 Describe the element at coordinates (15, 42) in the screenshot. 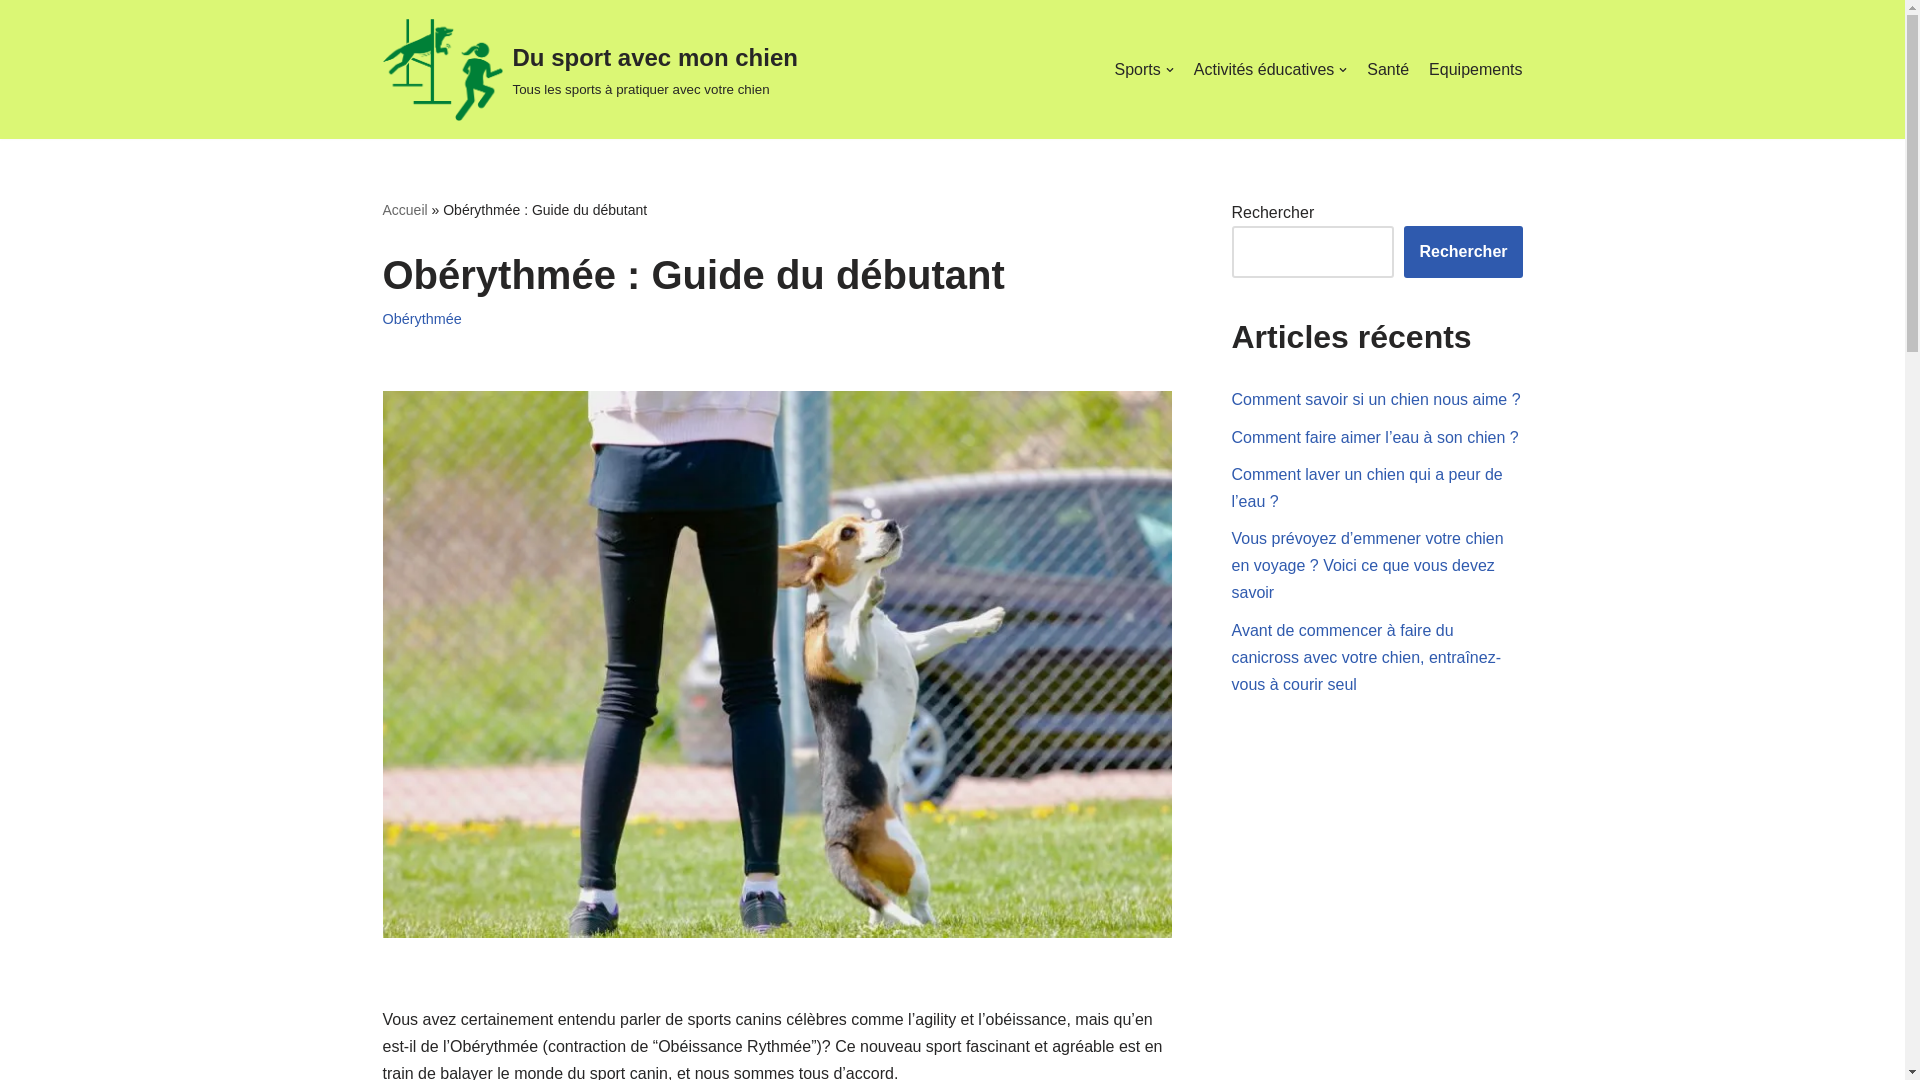

I see `Aller au contenu` at that location.